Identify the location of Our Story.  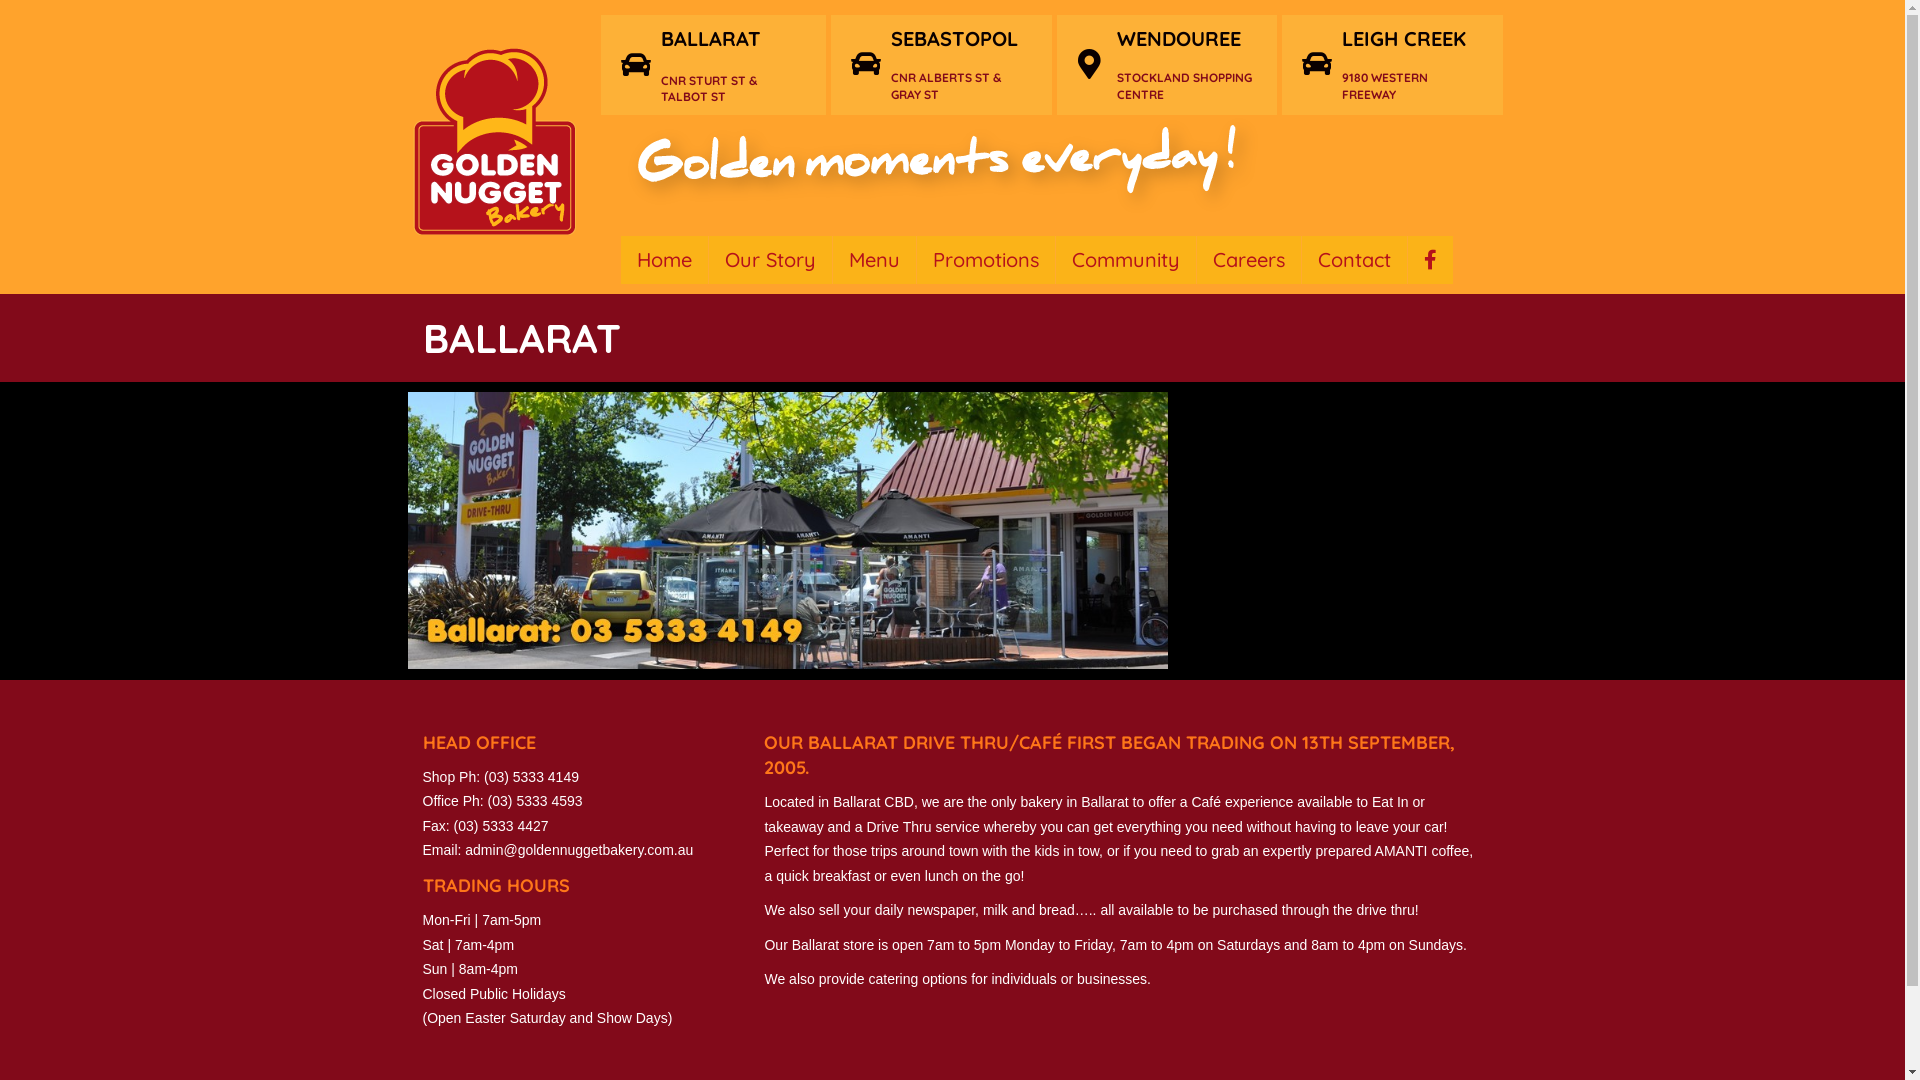
(770, 260).